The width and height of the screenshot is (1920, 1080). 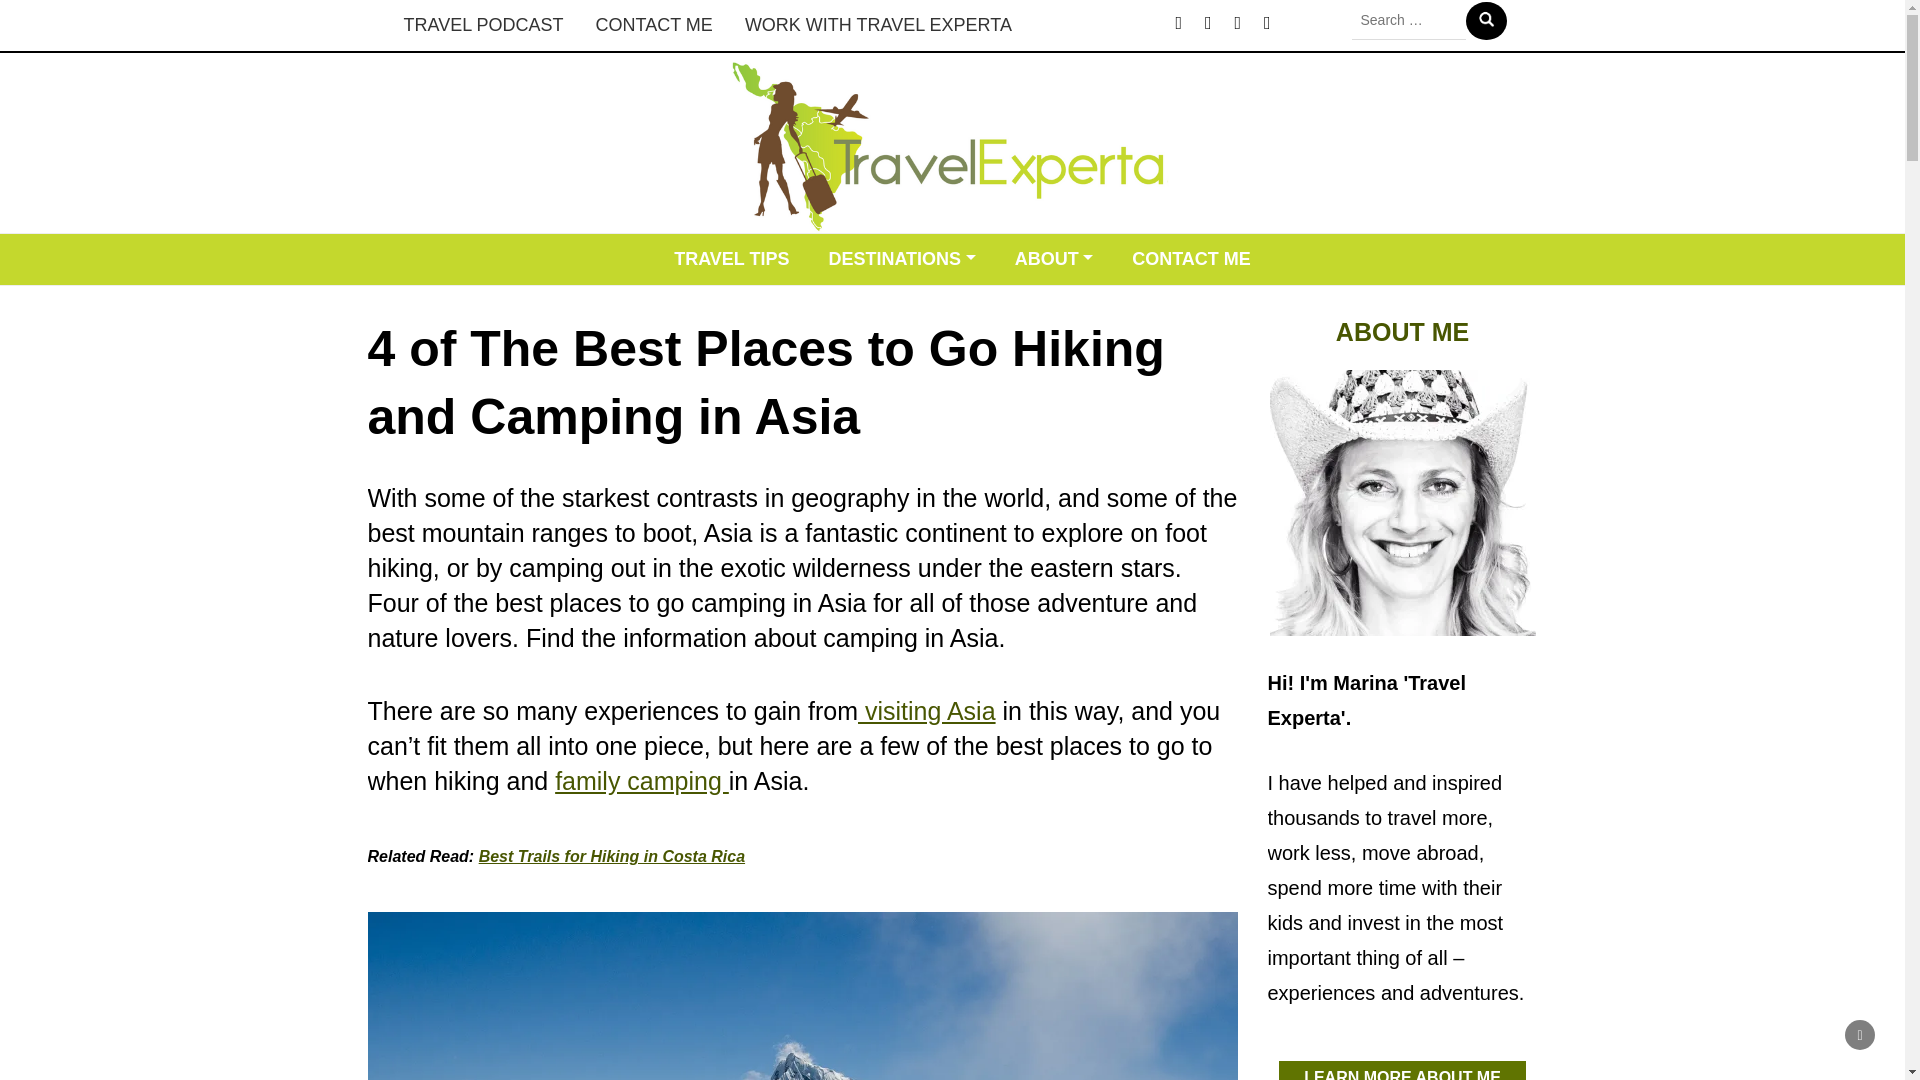 What do you see at coordinates (1486, 20) in the screenshot?
I see `Search` at bounding box center [1486, 20].